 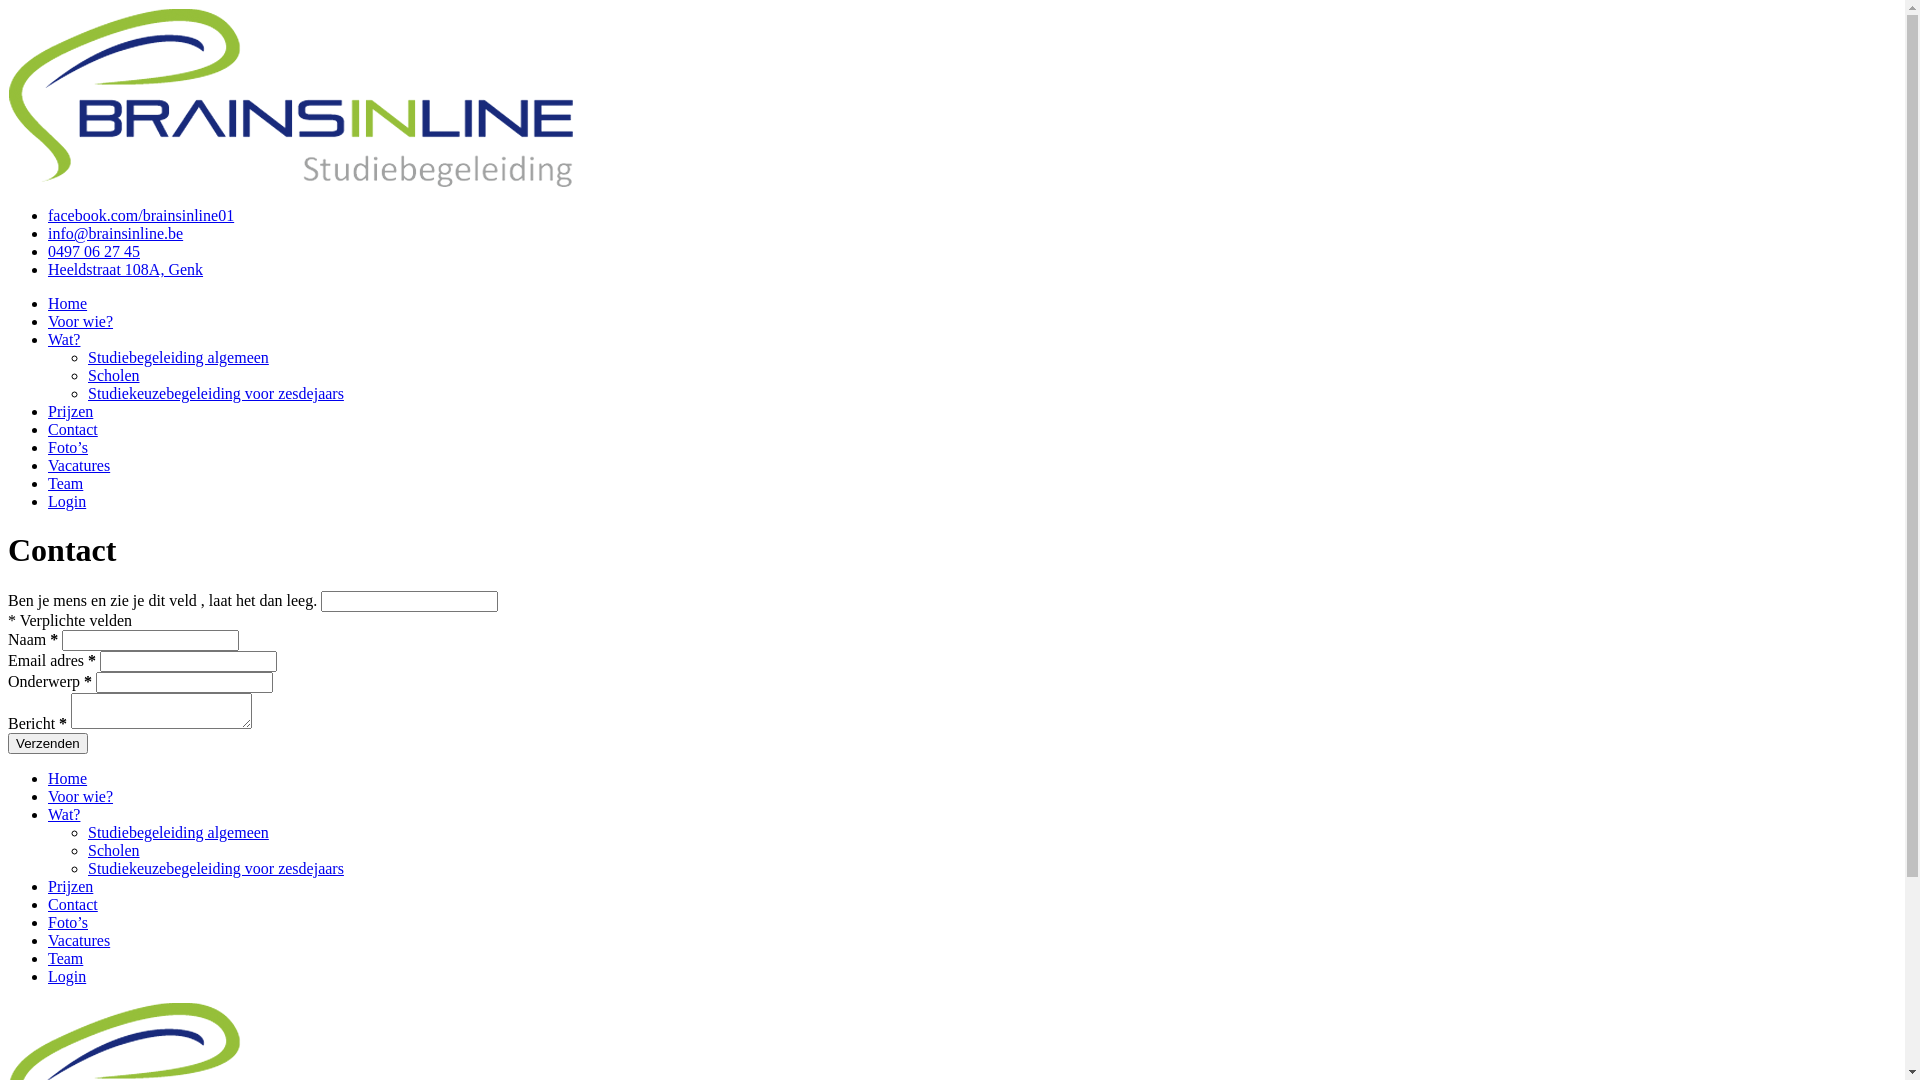 I want to click on Team, so click(x=66, y=958).